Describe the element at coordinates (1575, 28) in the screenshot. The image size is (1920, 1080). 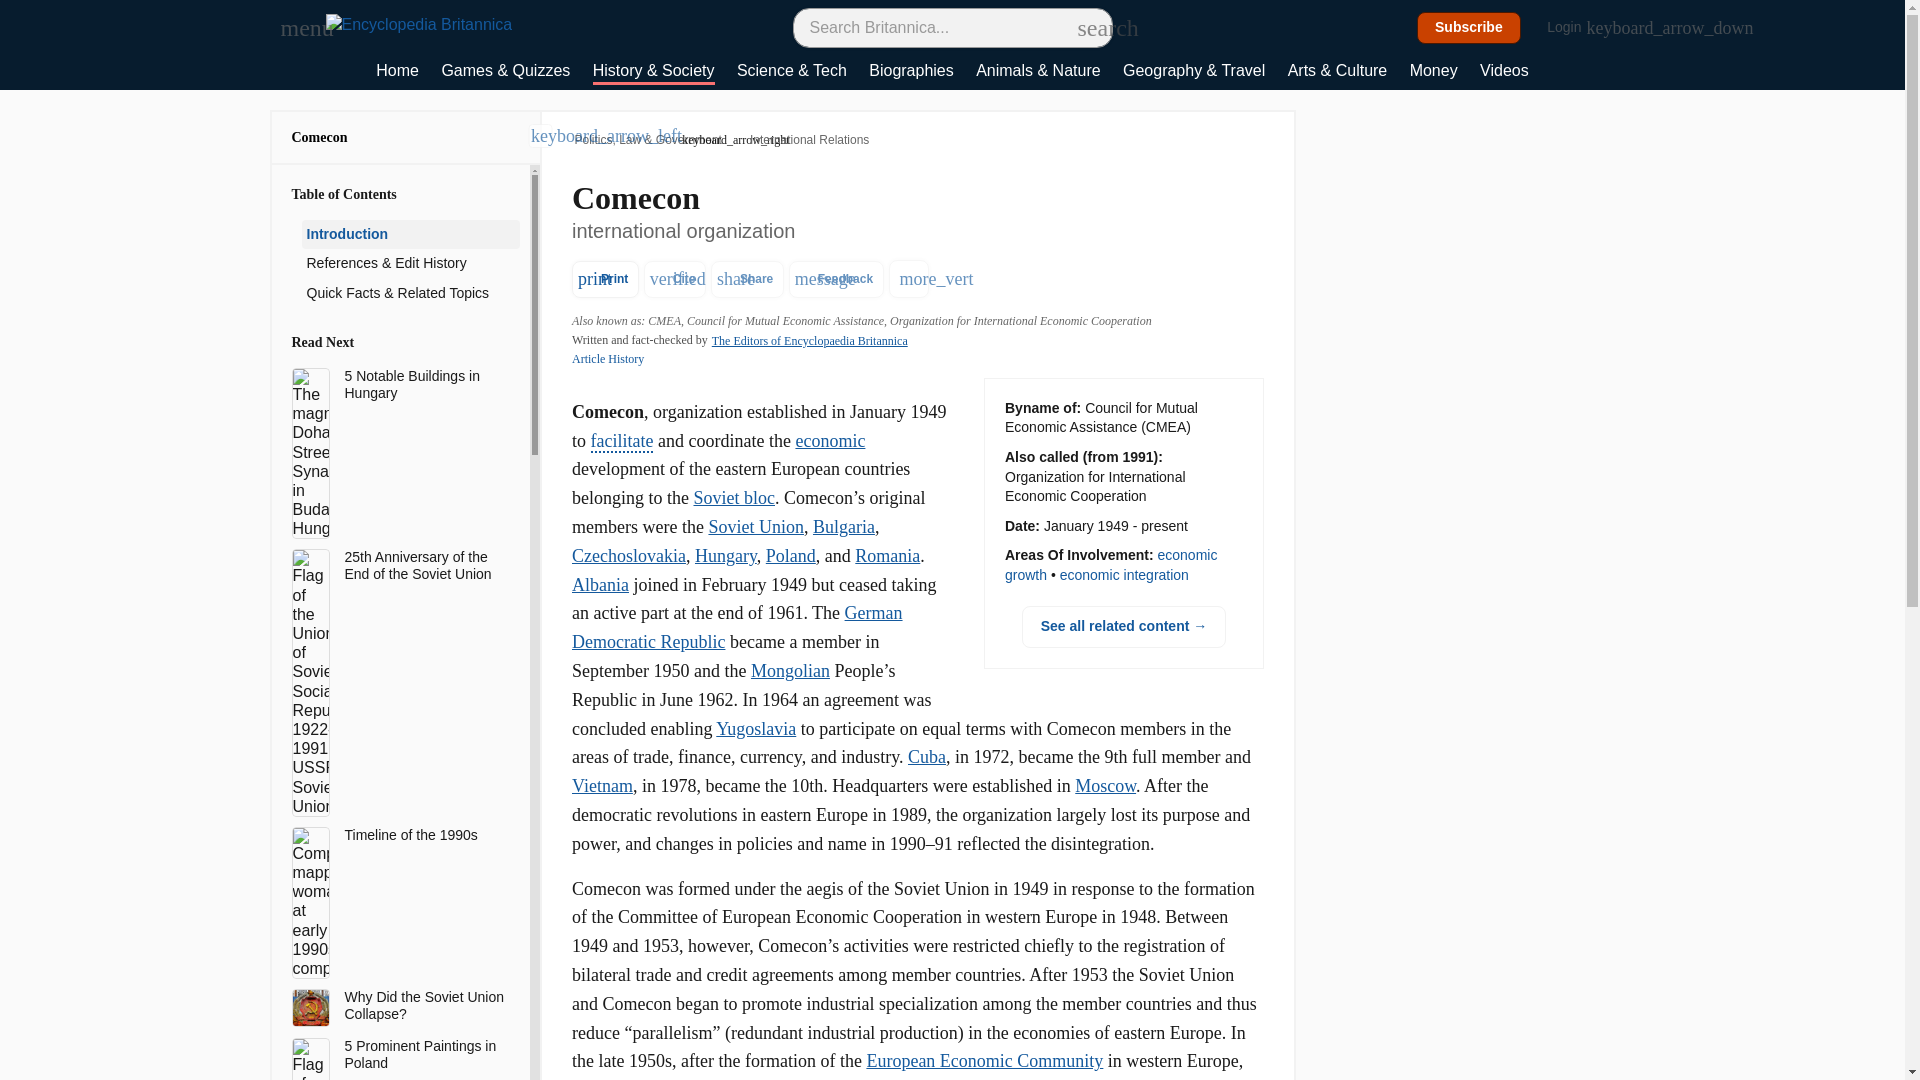
I see `Login` at that location.